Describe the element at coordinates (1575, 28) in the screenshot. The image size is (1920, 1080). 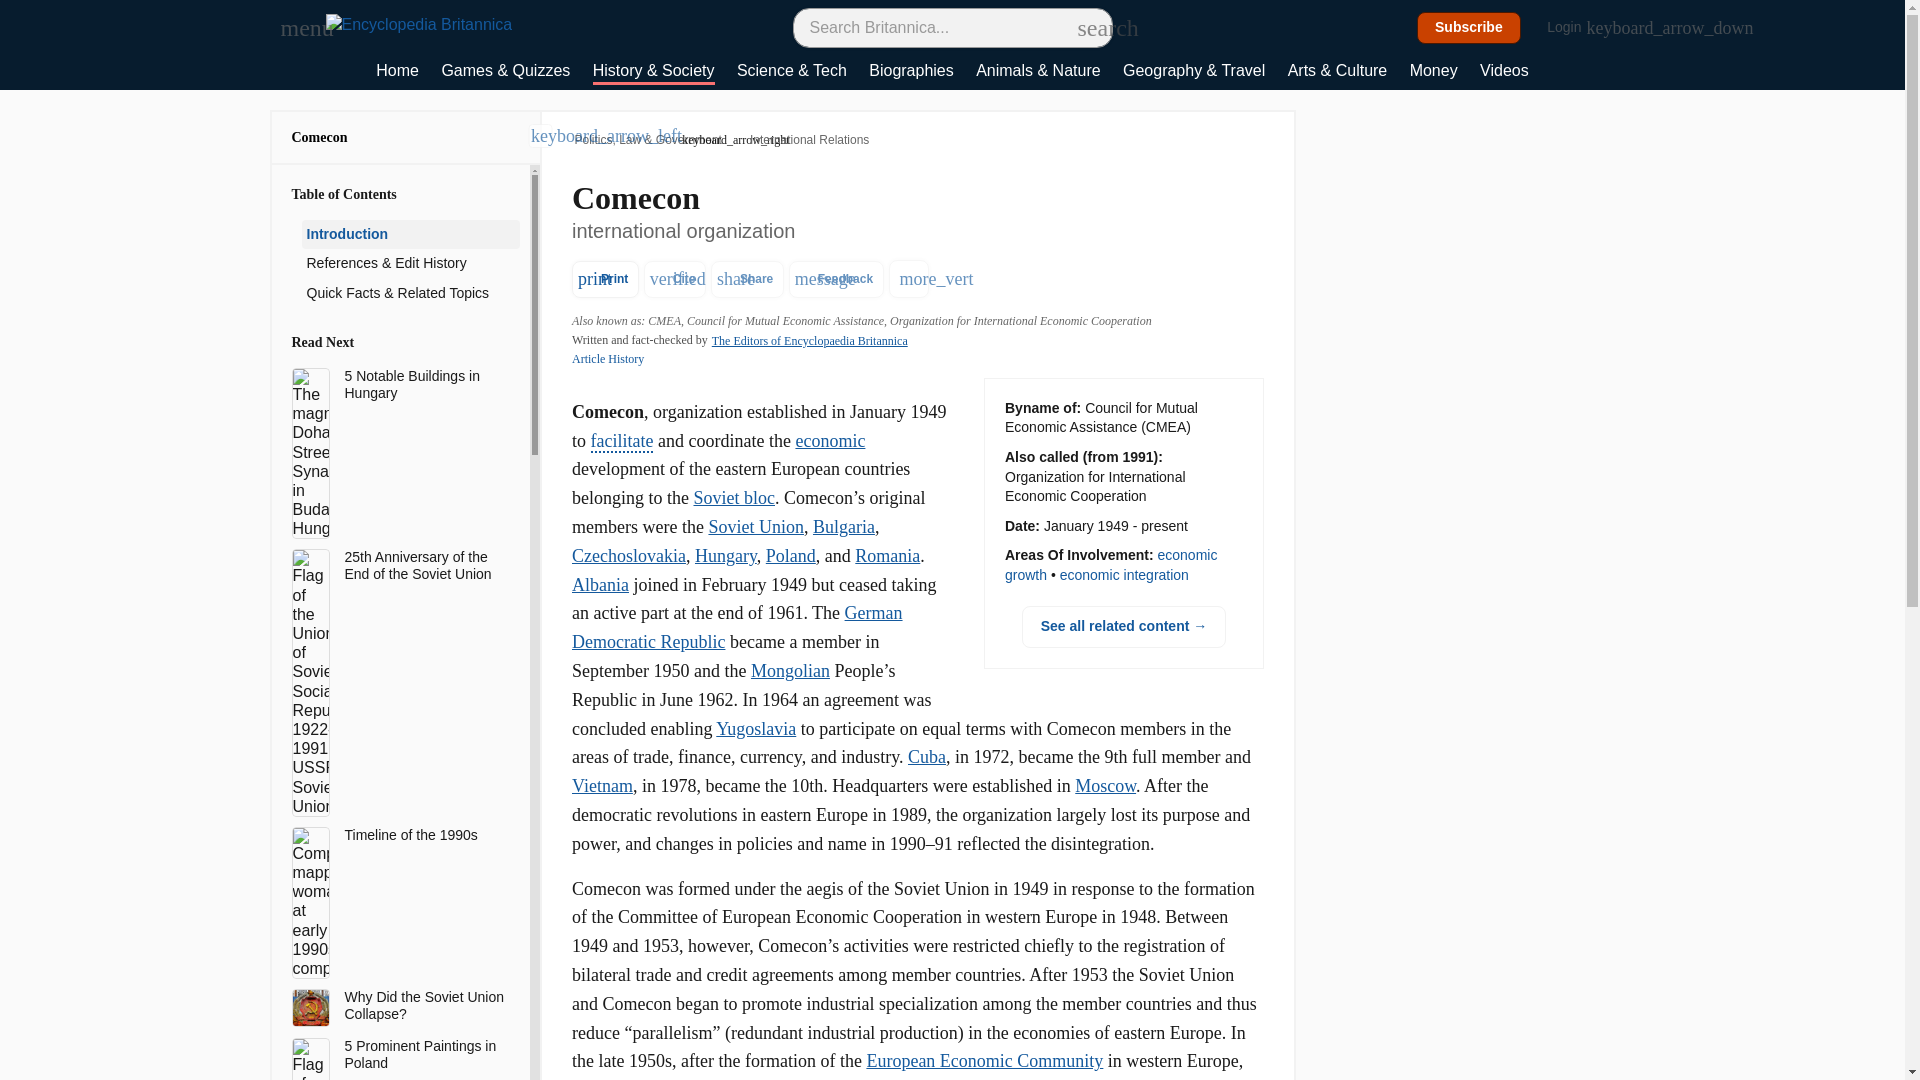
I see `Login` at that location.